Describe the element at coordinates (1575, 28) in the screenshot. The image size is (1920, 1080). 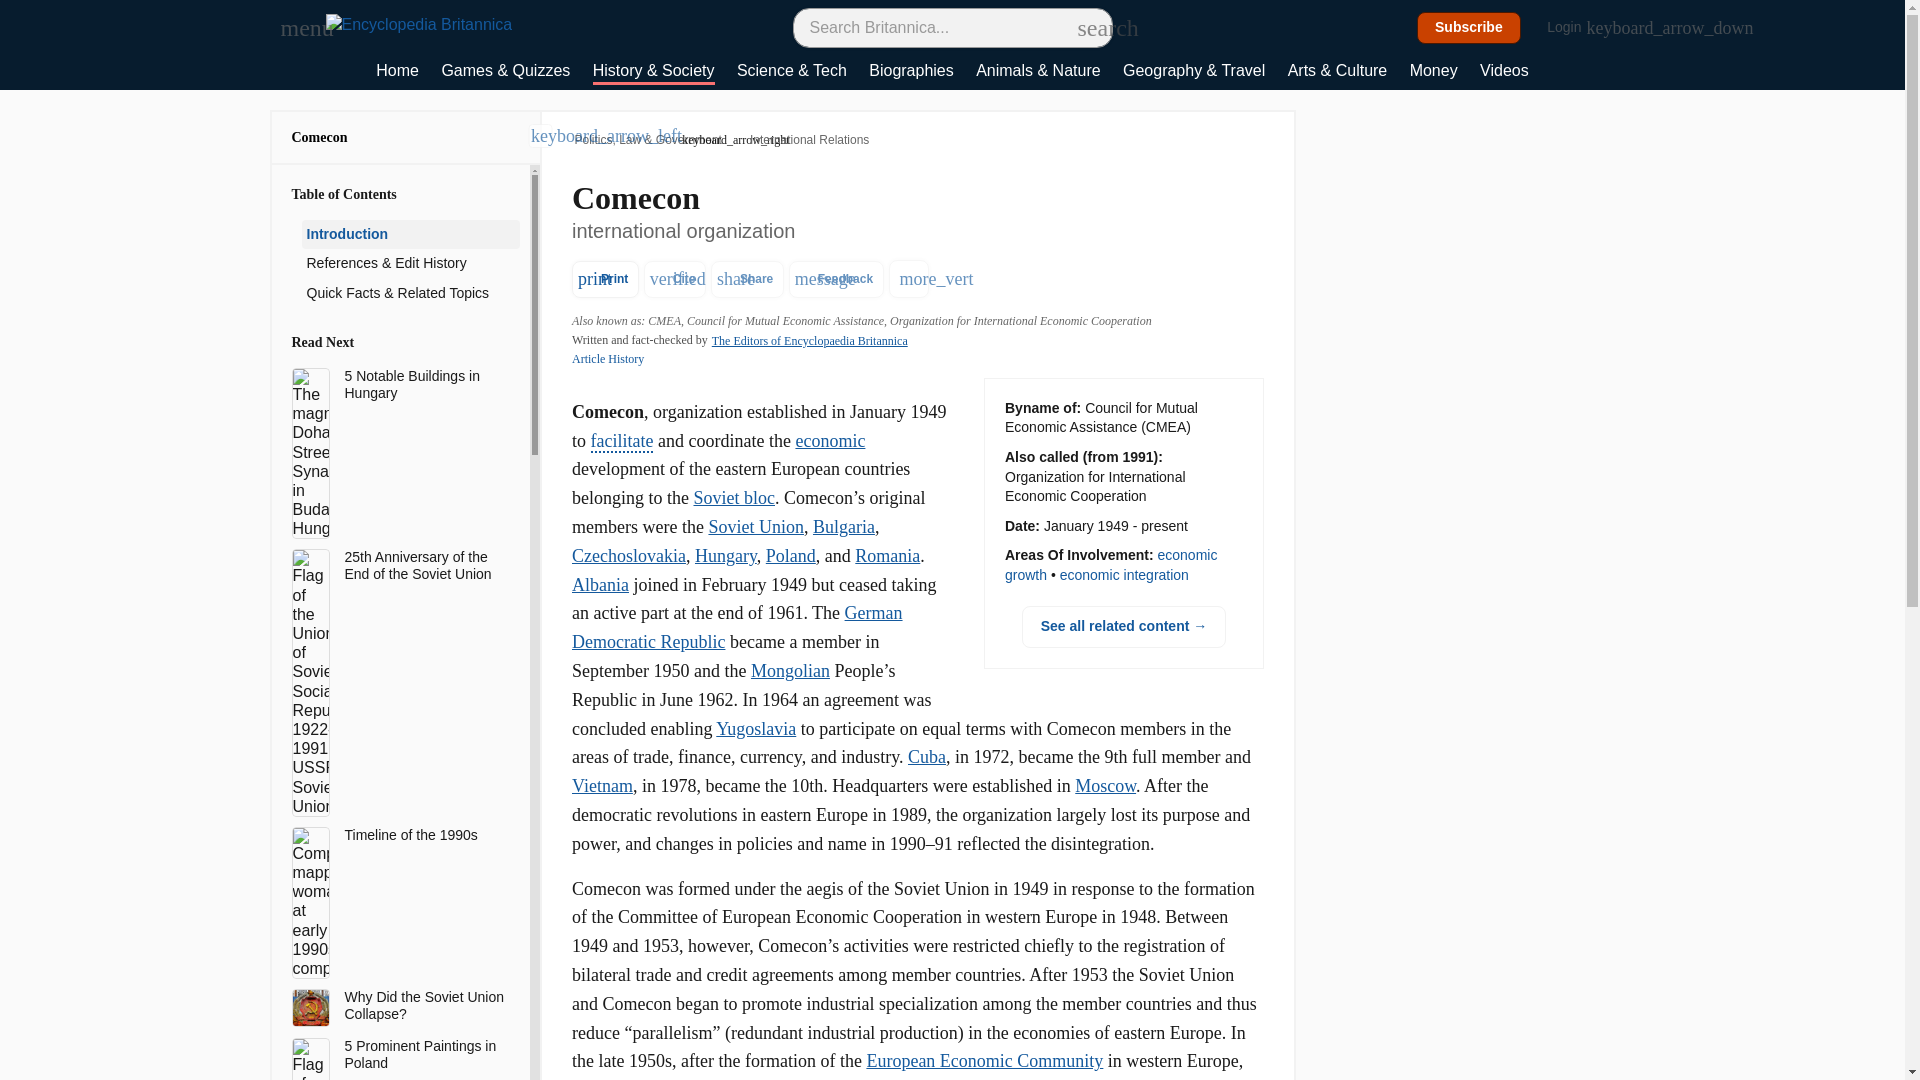
I see `Login` at that location.